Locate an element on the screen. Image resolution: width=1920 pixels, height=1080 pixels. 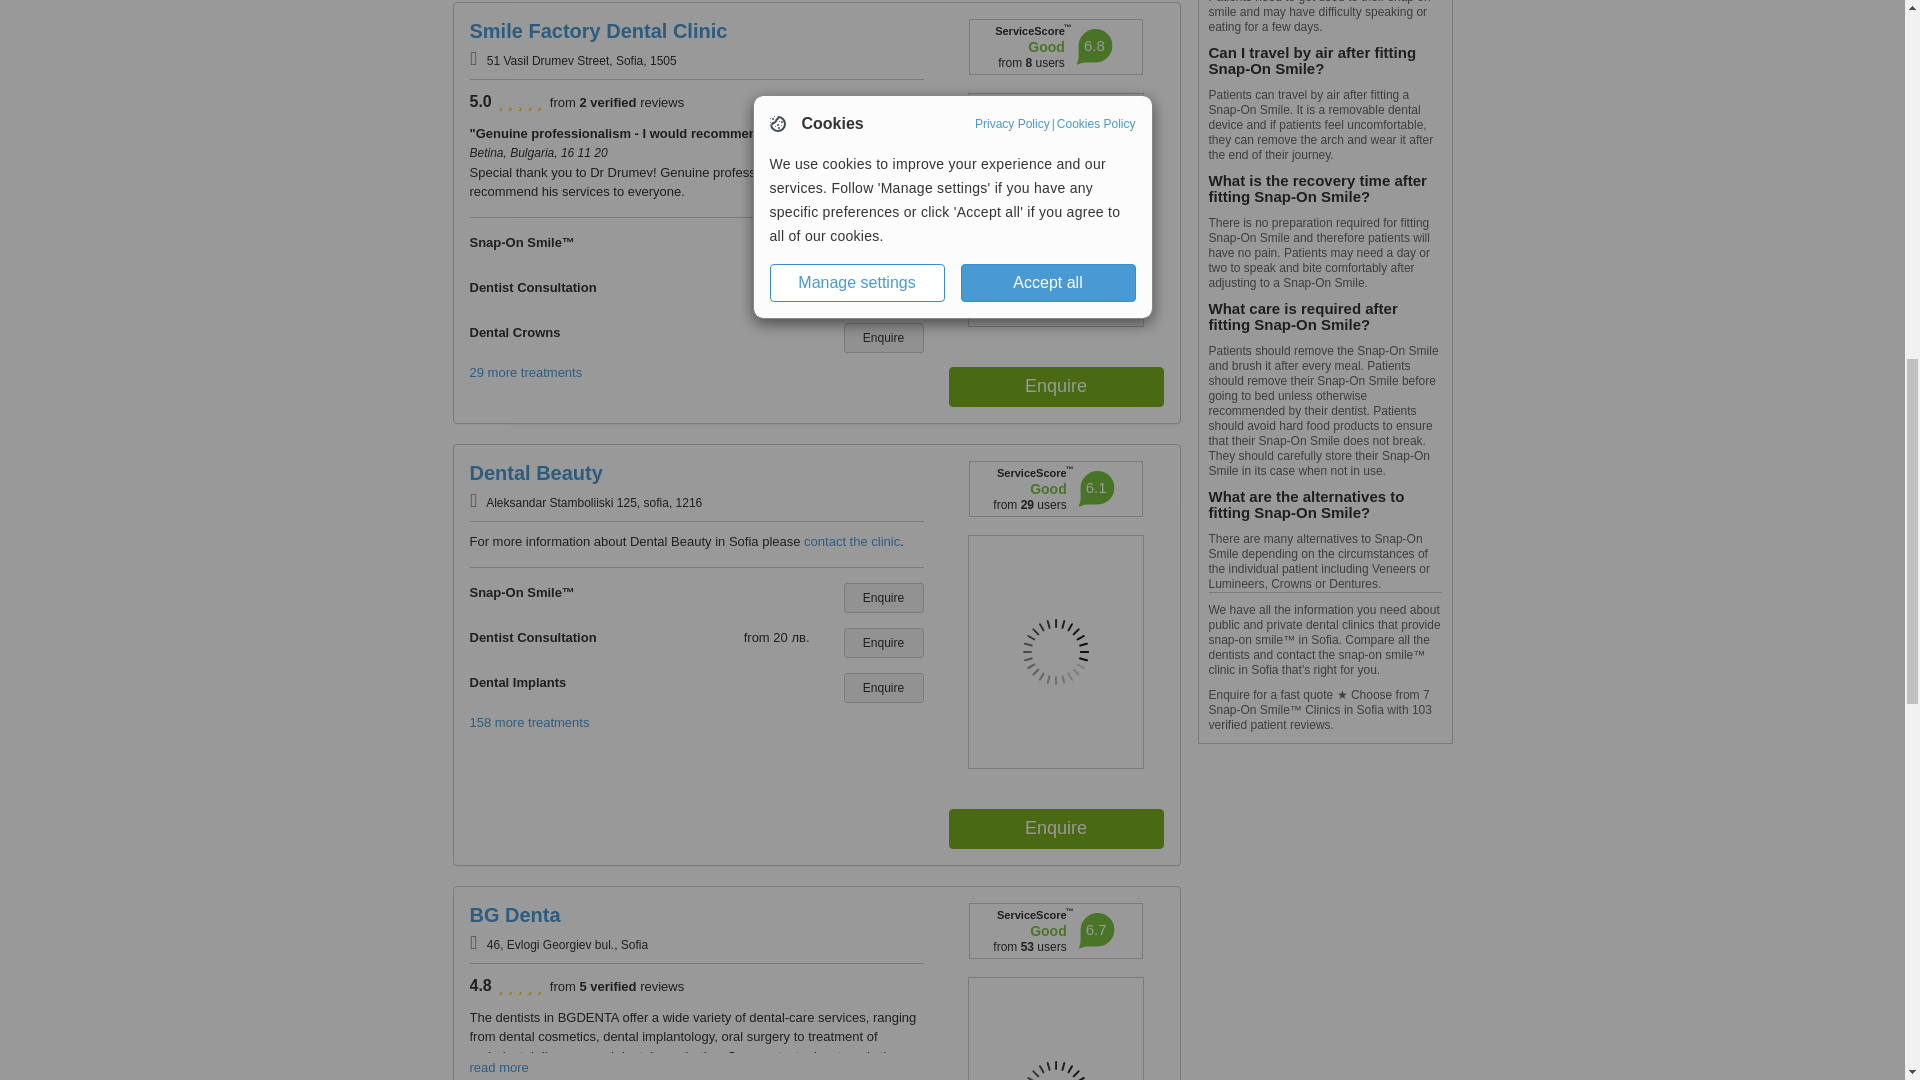
Enquire is located at coordinates (884, 338).